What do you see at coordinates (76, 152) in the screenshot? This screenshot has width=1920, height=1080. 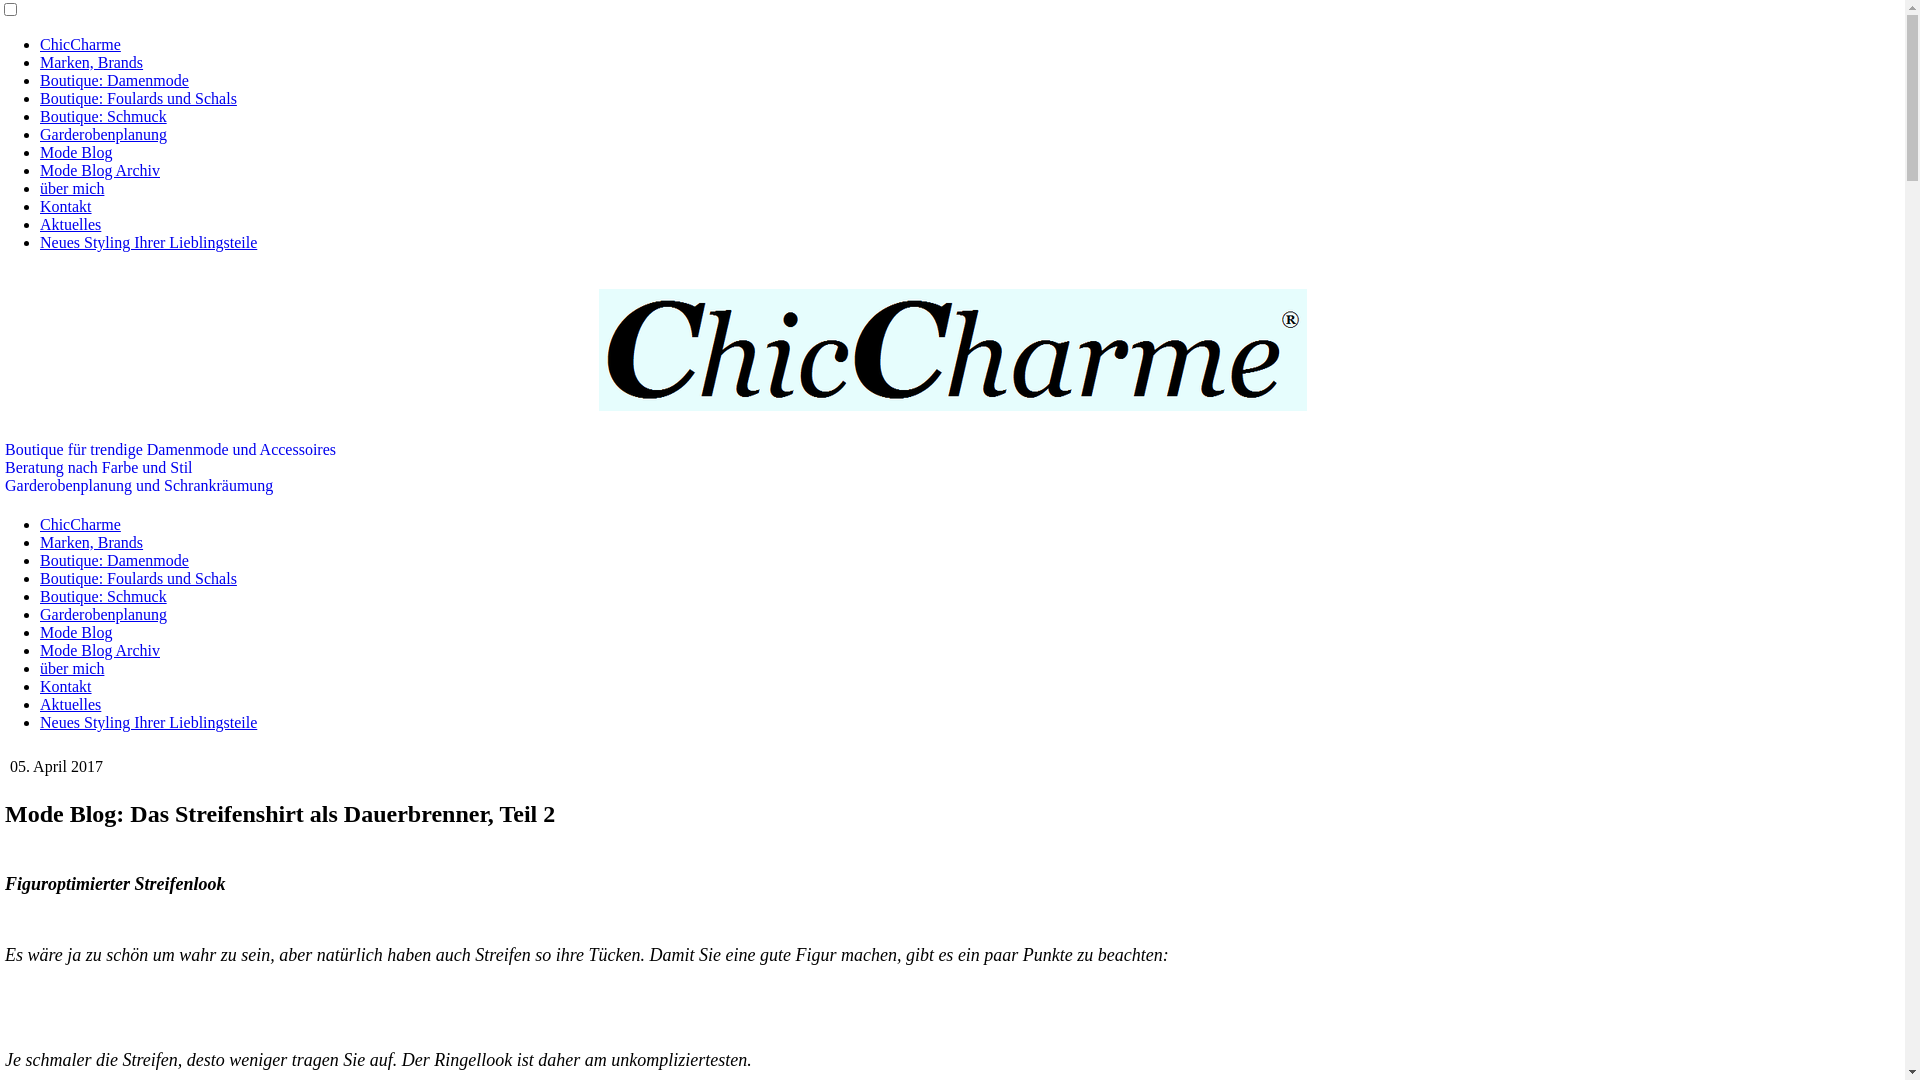 I see `Mode Blog` at bounding box center [76, 152].